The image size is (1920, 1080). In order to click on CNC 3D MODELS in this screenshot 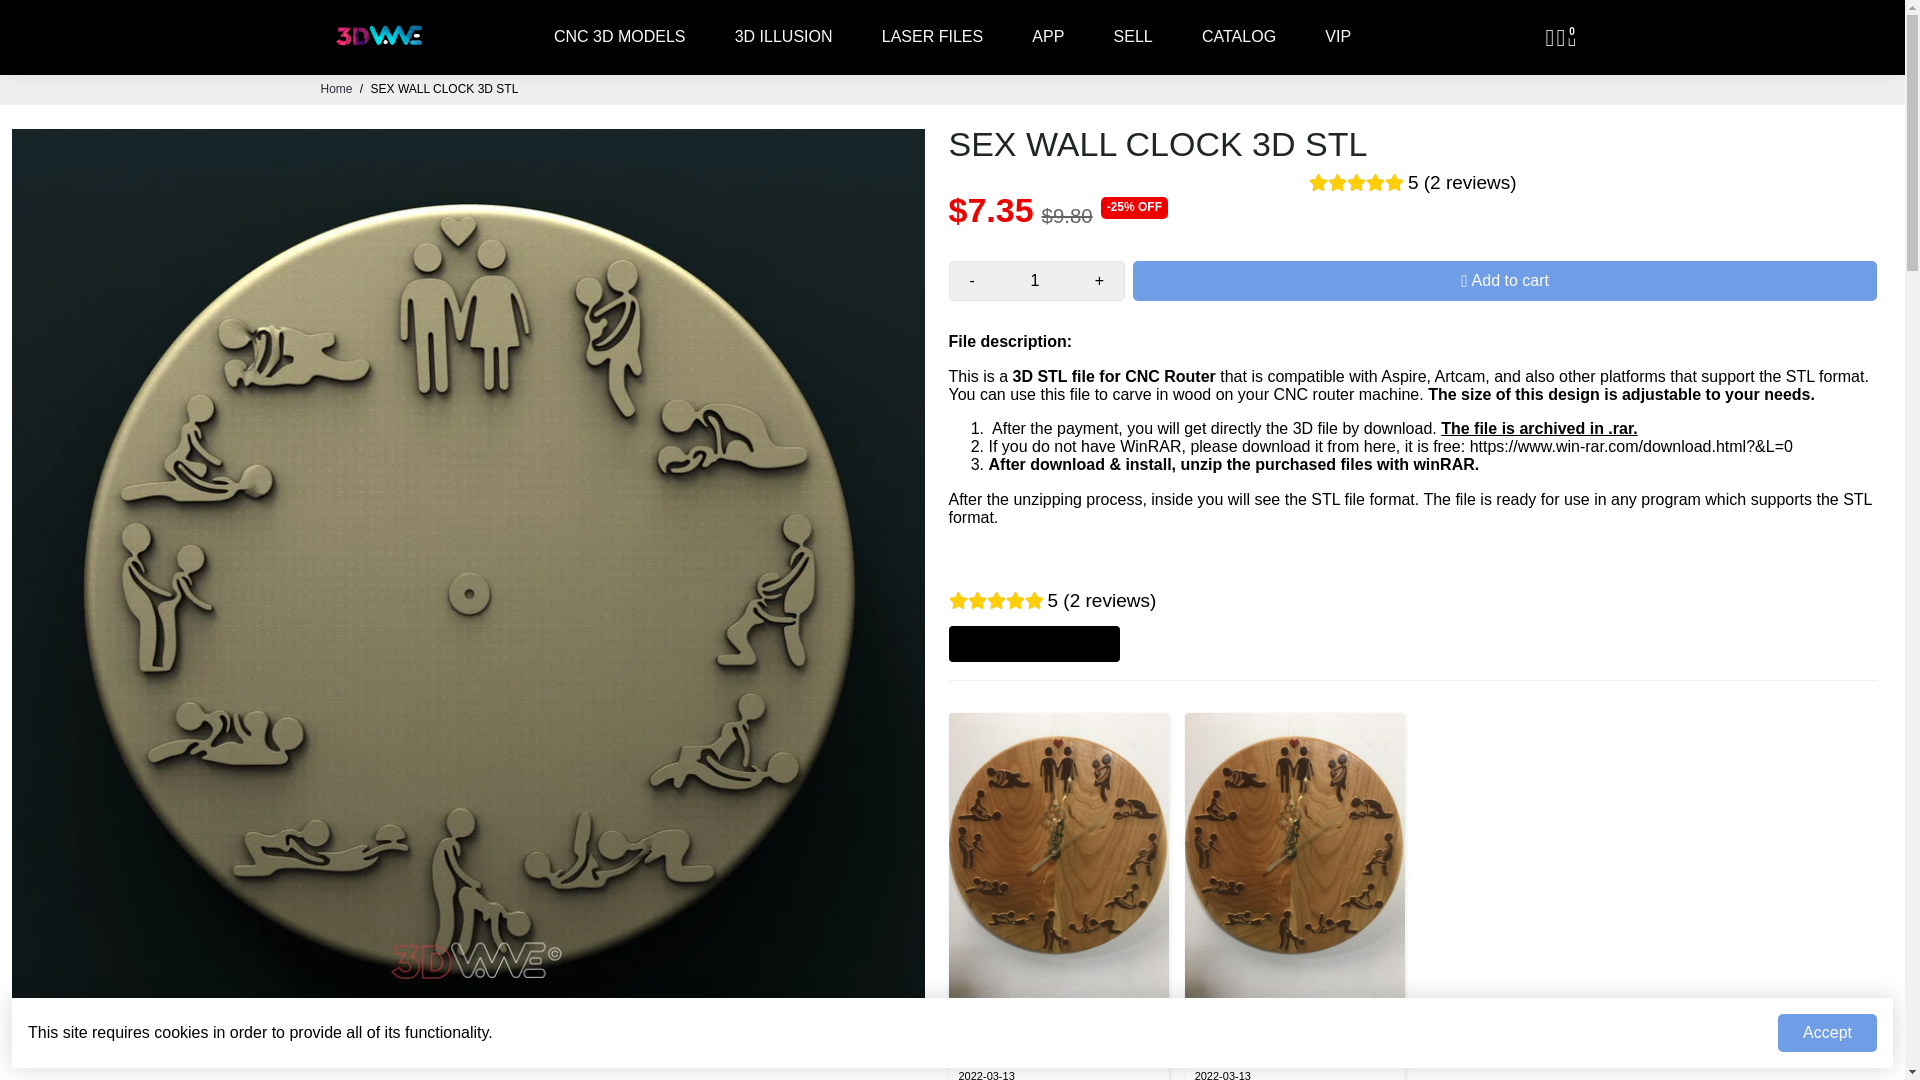, I will do `click(620, 37)`.